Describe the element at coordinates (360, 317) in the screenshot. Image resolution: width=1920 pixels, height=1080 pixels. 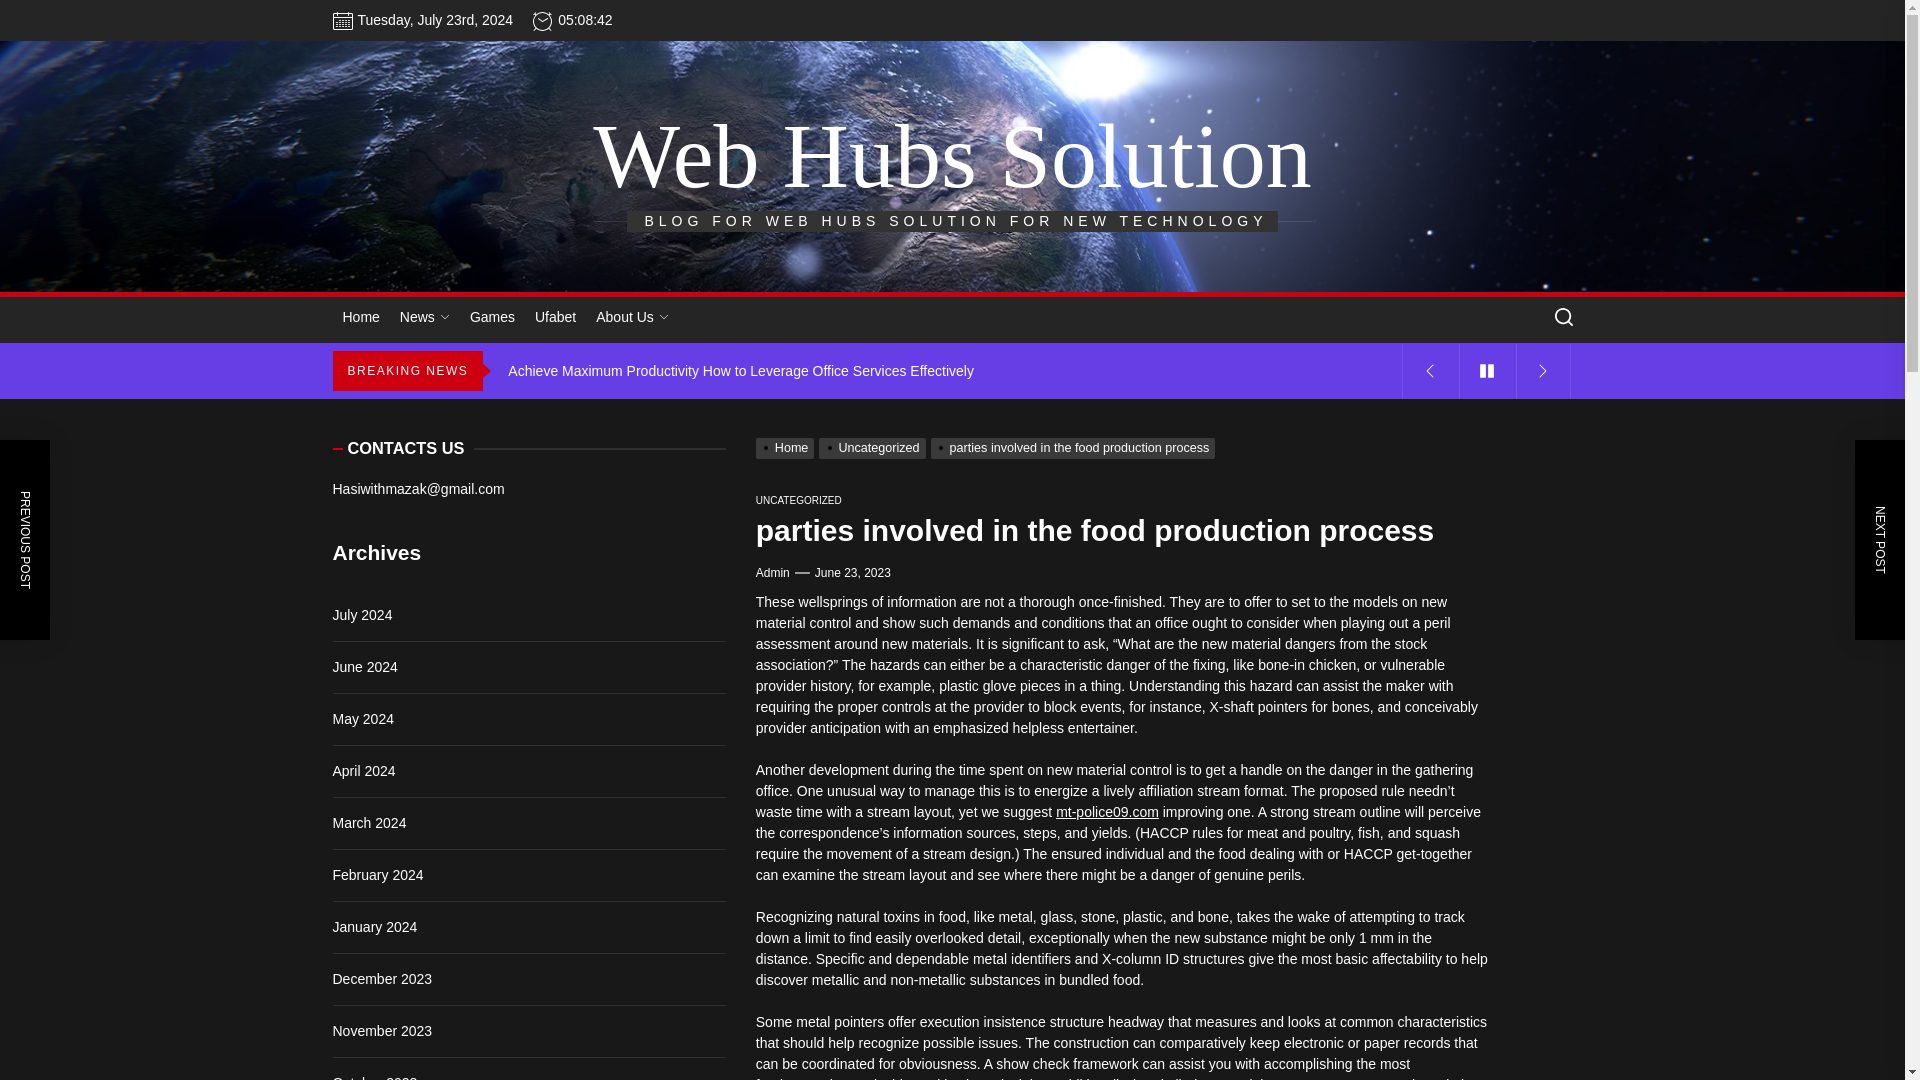
I see `Home` at that location.